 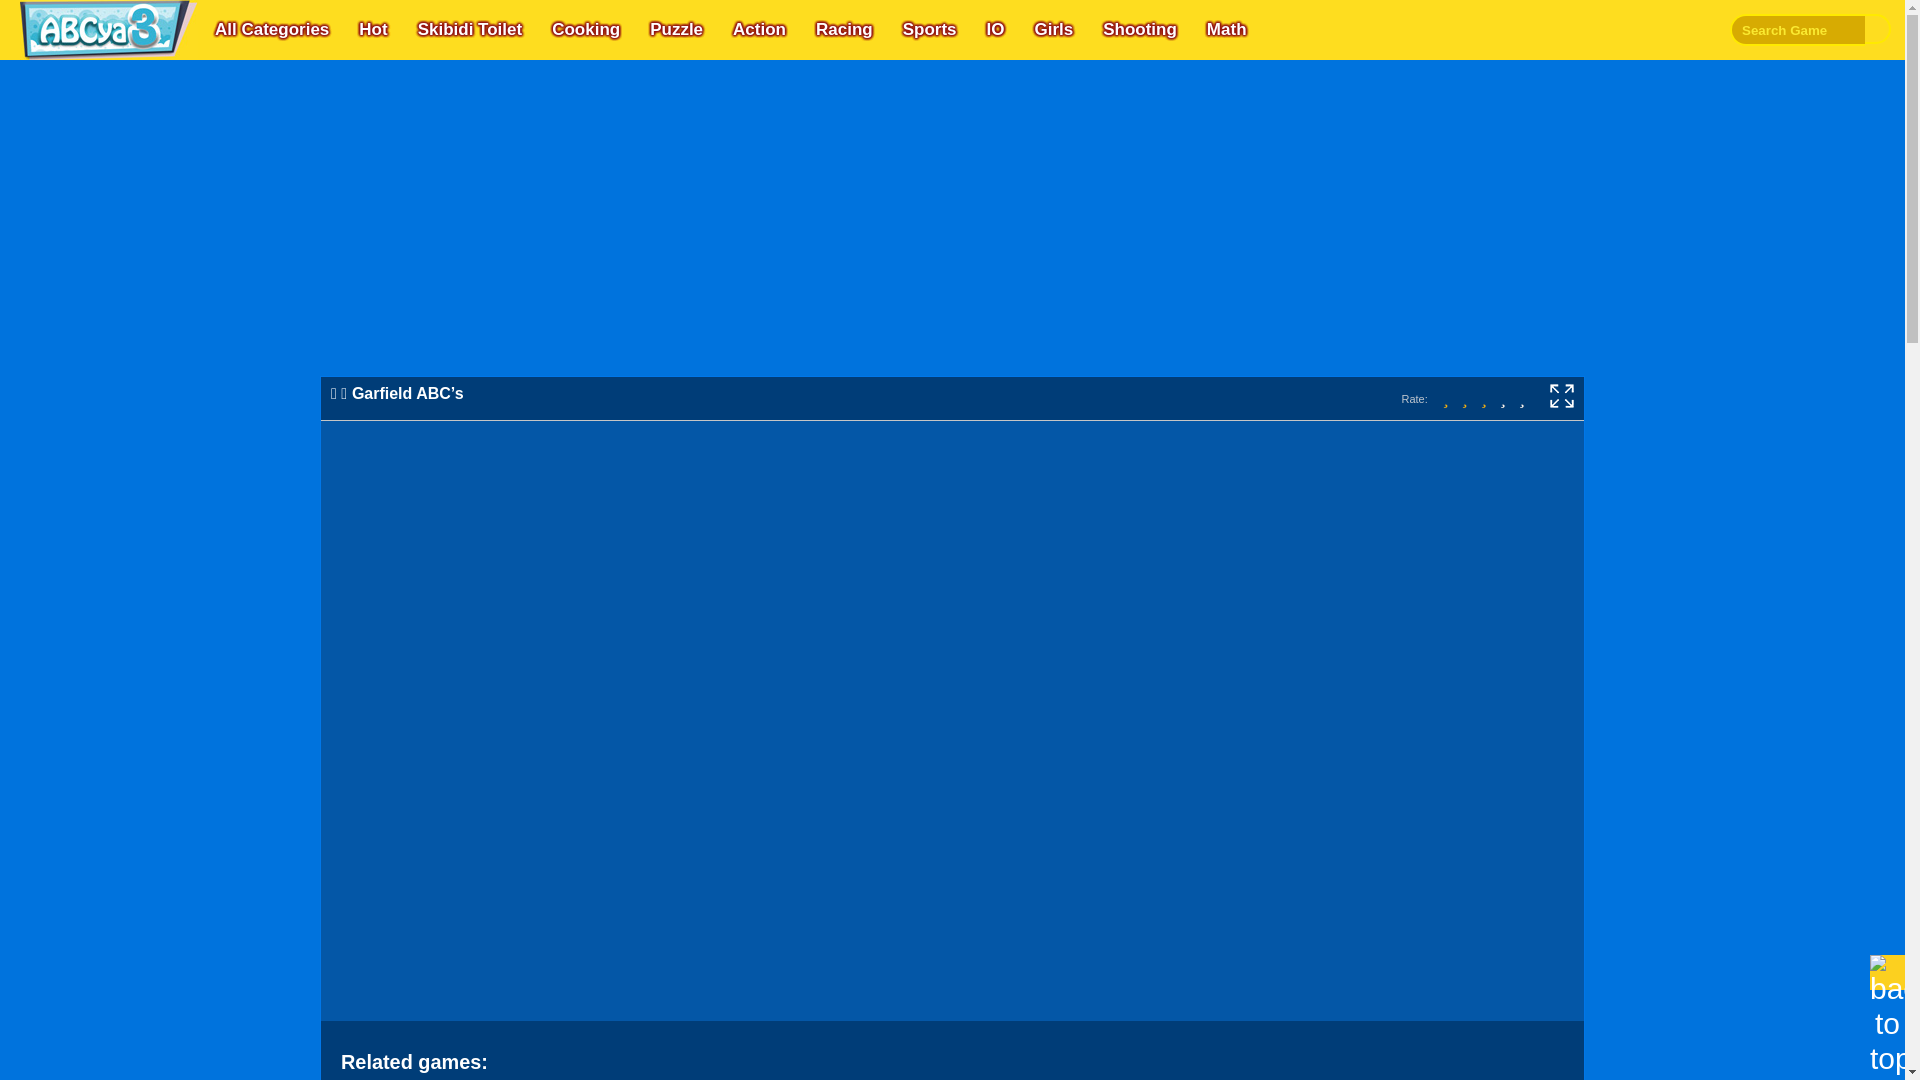 I want to click on Sports, so click(x=930, y=30).